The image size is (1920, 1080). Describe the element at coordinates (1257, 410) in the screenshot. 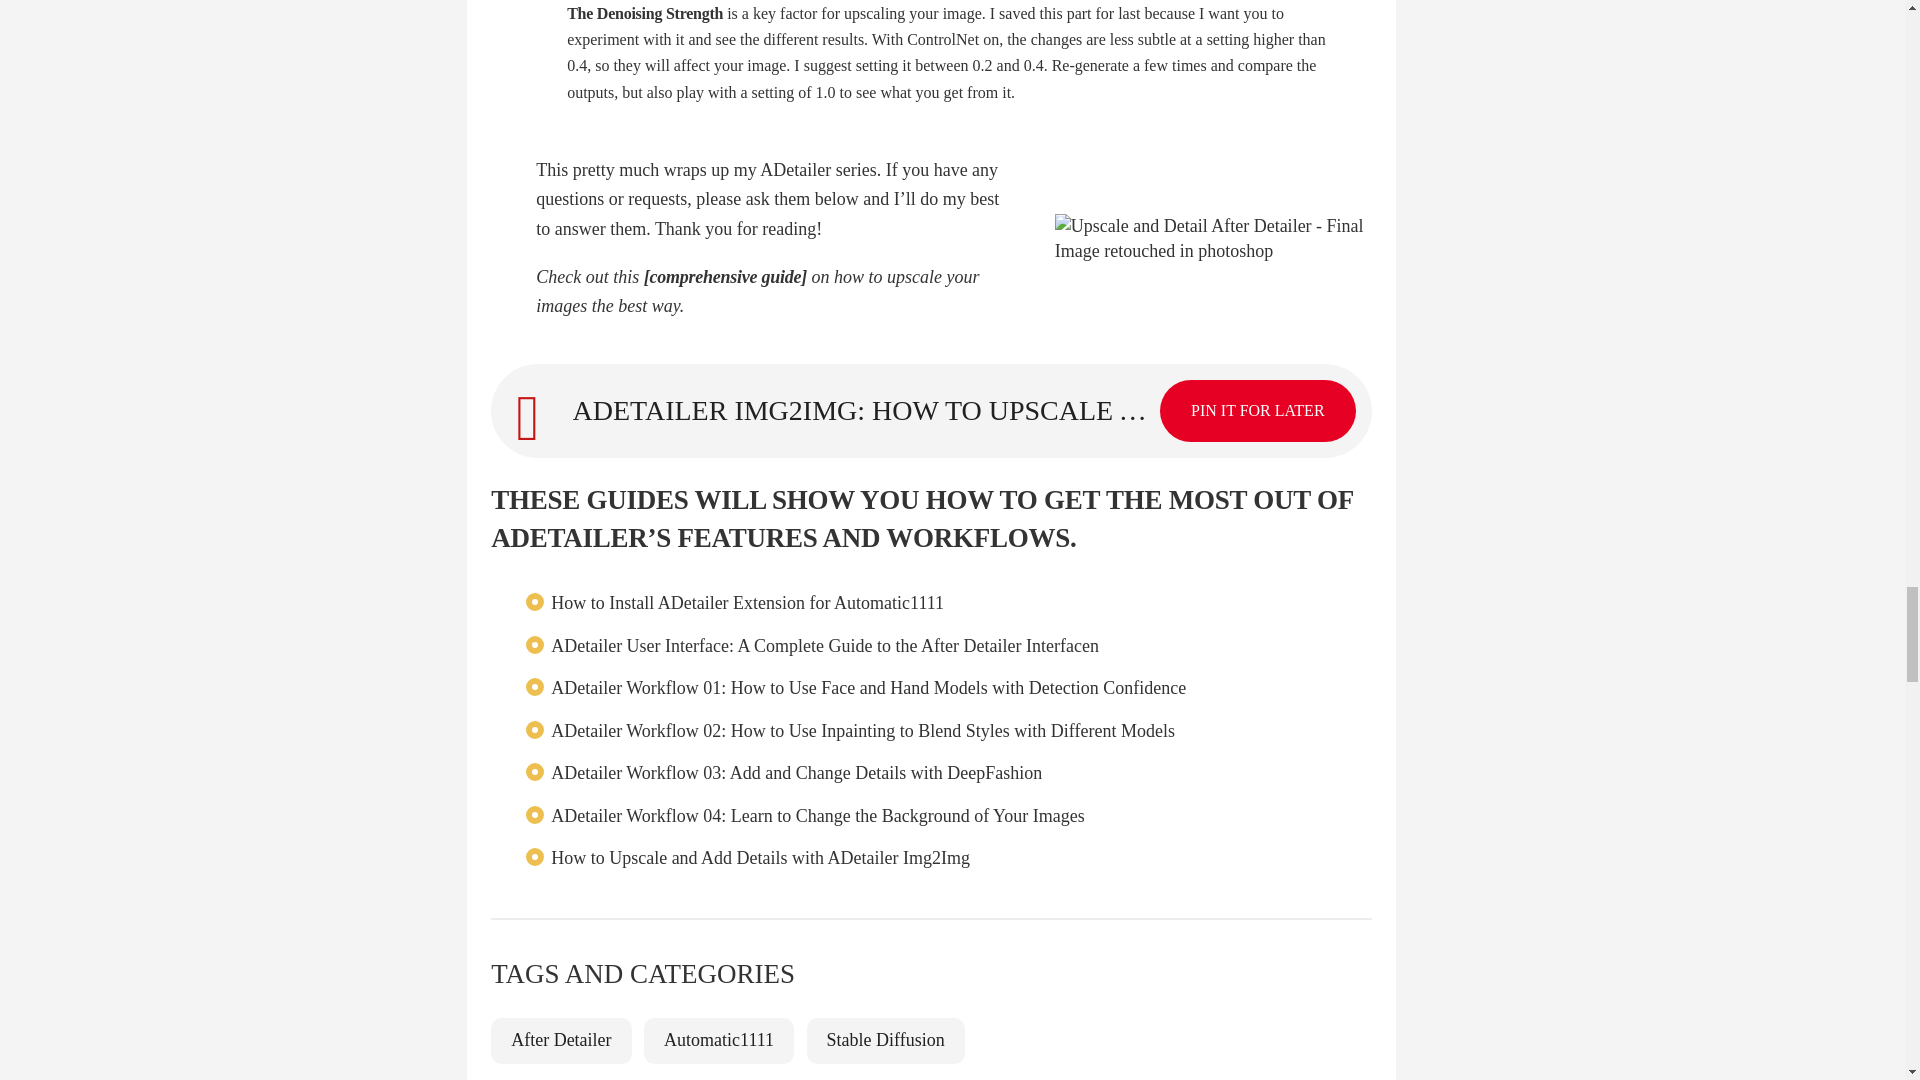

I see `PIN IT FOR LATER` at that location.